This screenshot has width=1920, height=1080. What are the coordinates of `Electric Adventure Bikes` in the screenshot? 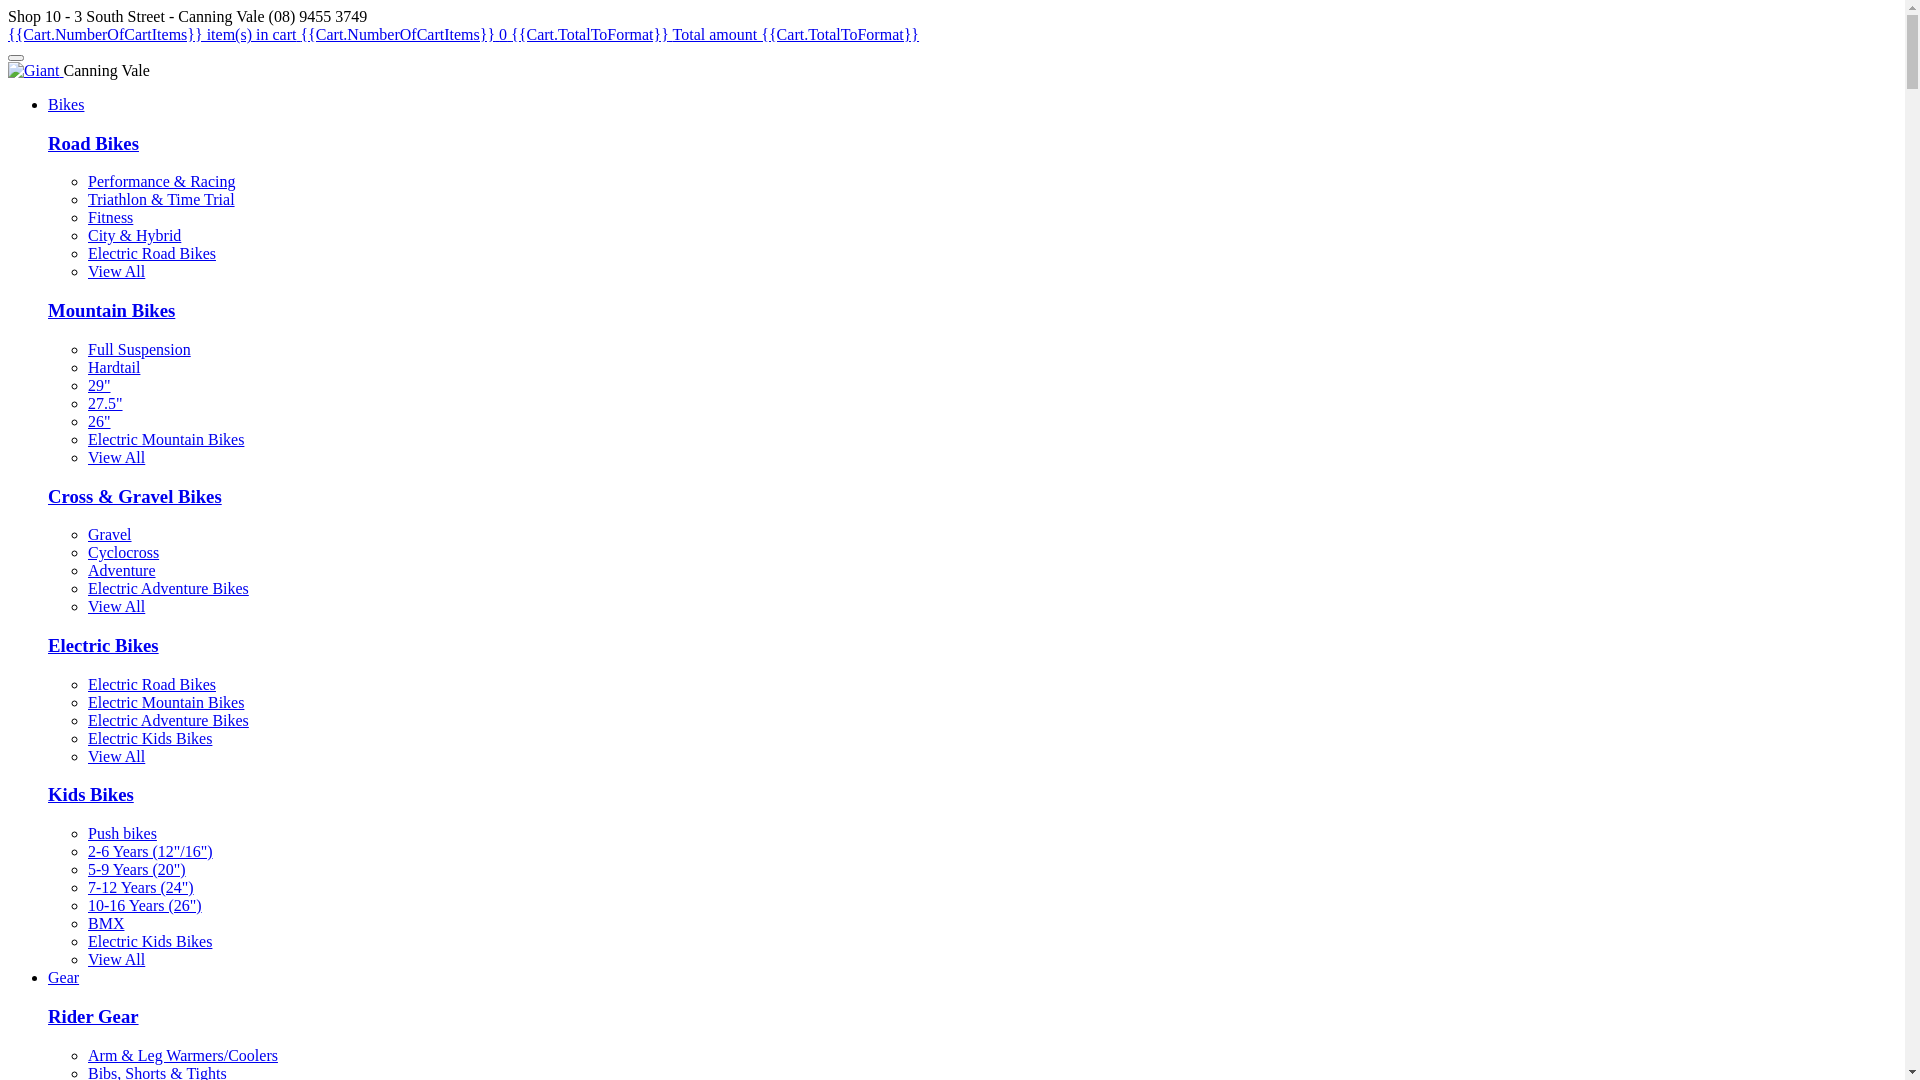 It's located at (168, 588).